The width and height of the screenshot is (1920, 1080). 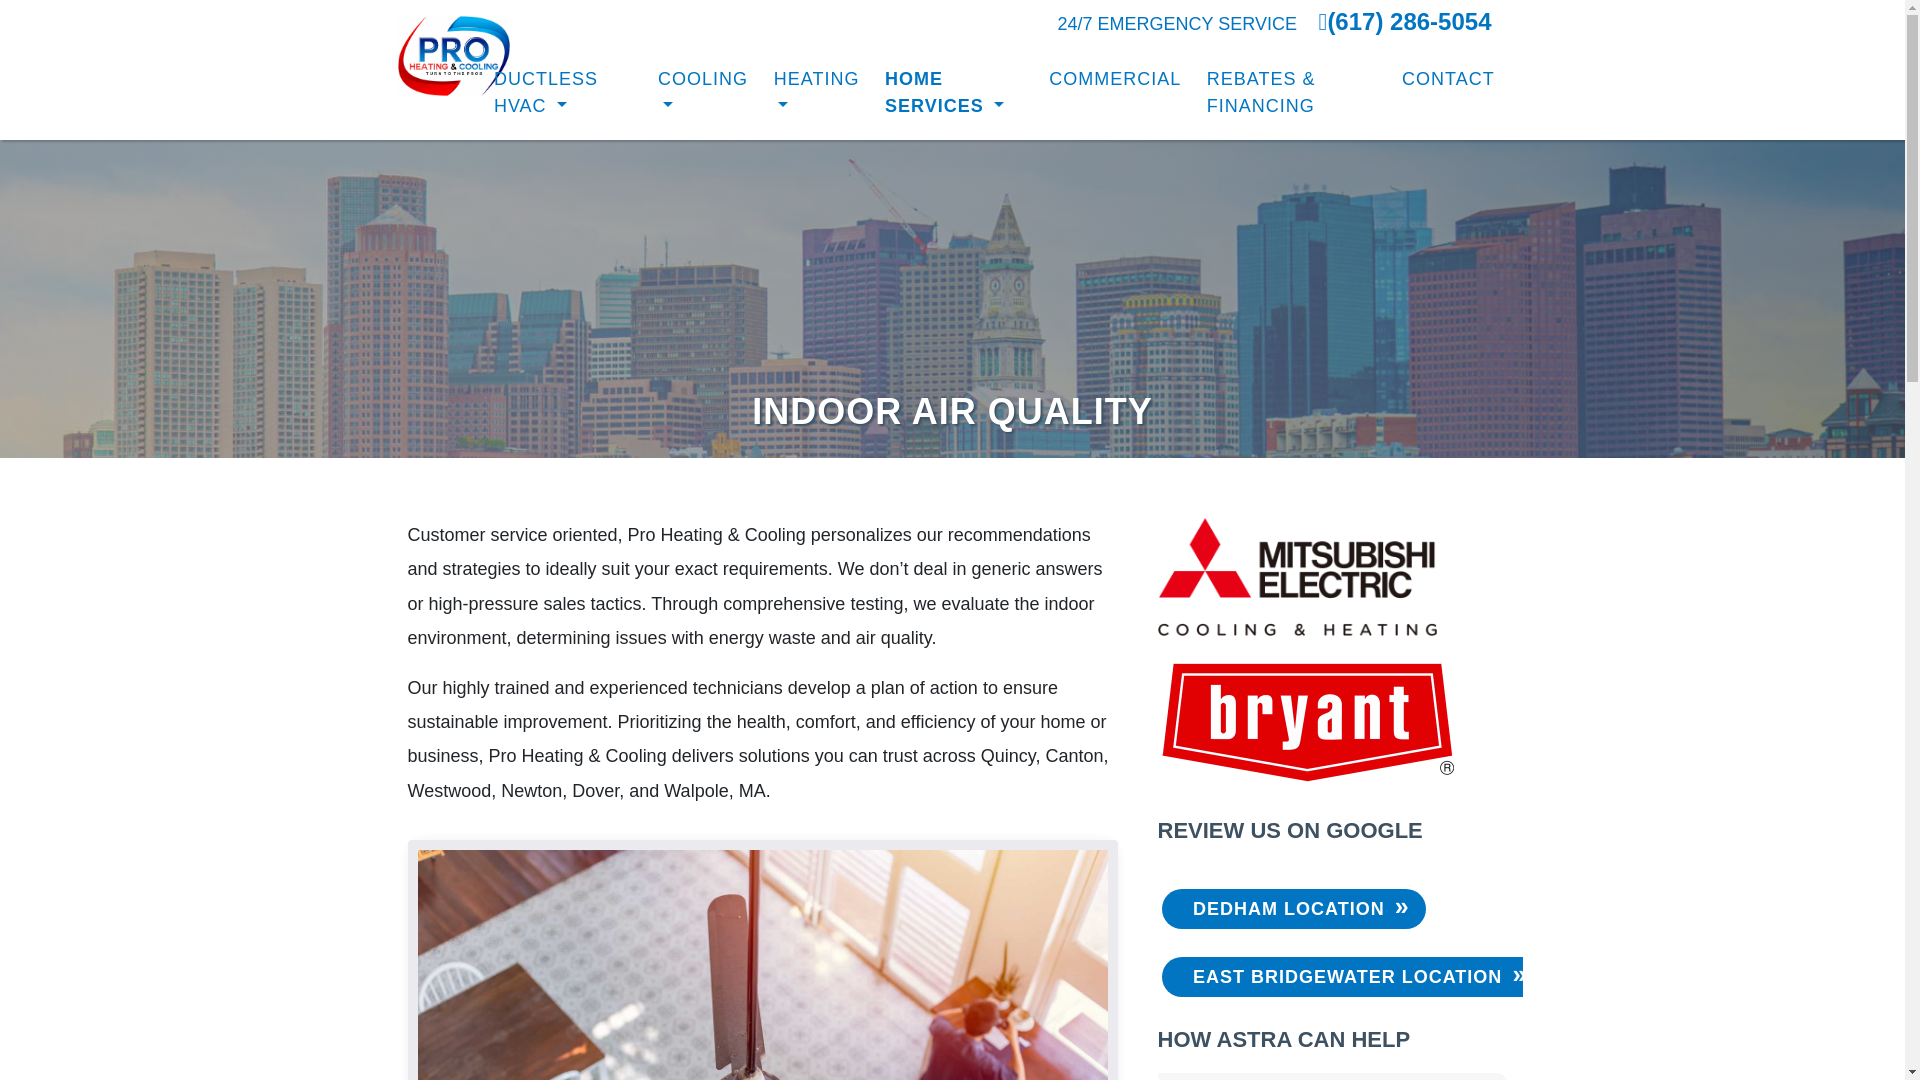 I want to click on HOME, so click(x=439, y=80).